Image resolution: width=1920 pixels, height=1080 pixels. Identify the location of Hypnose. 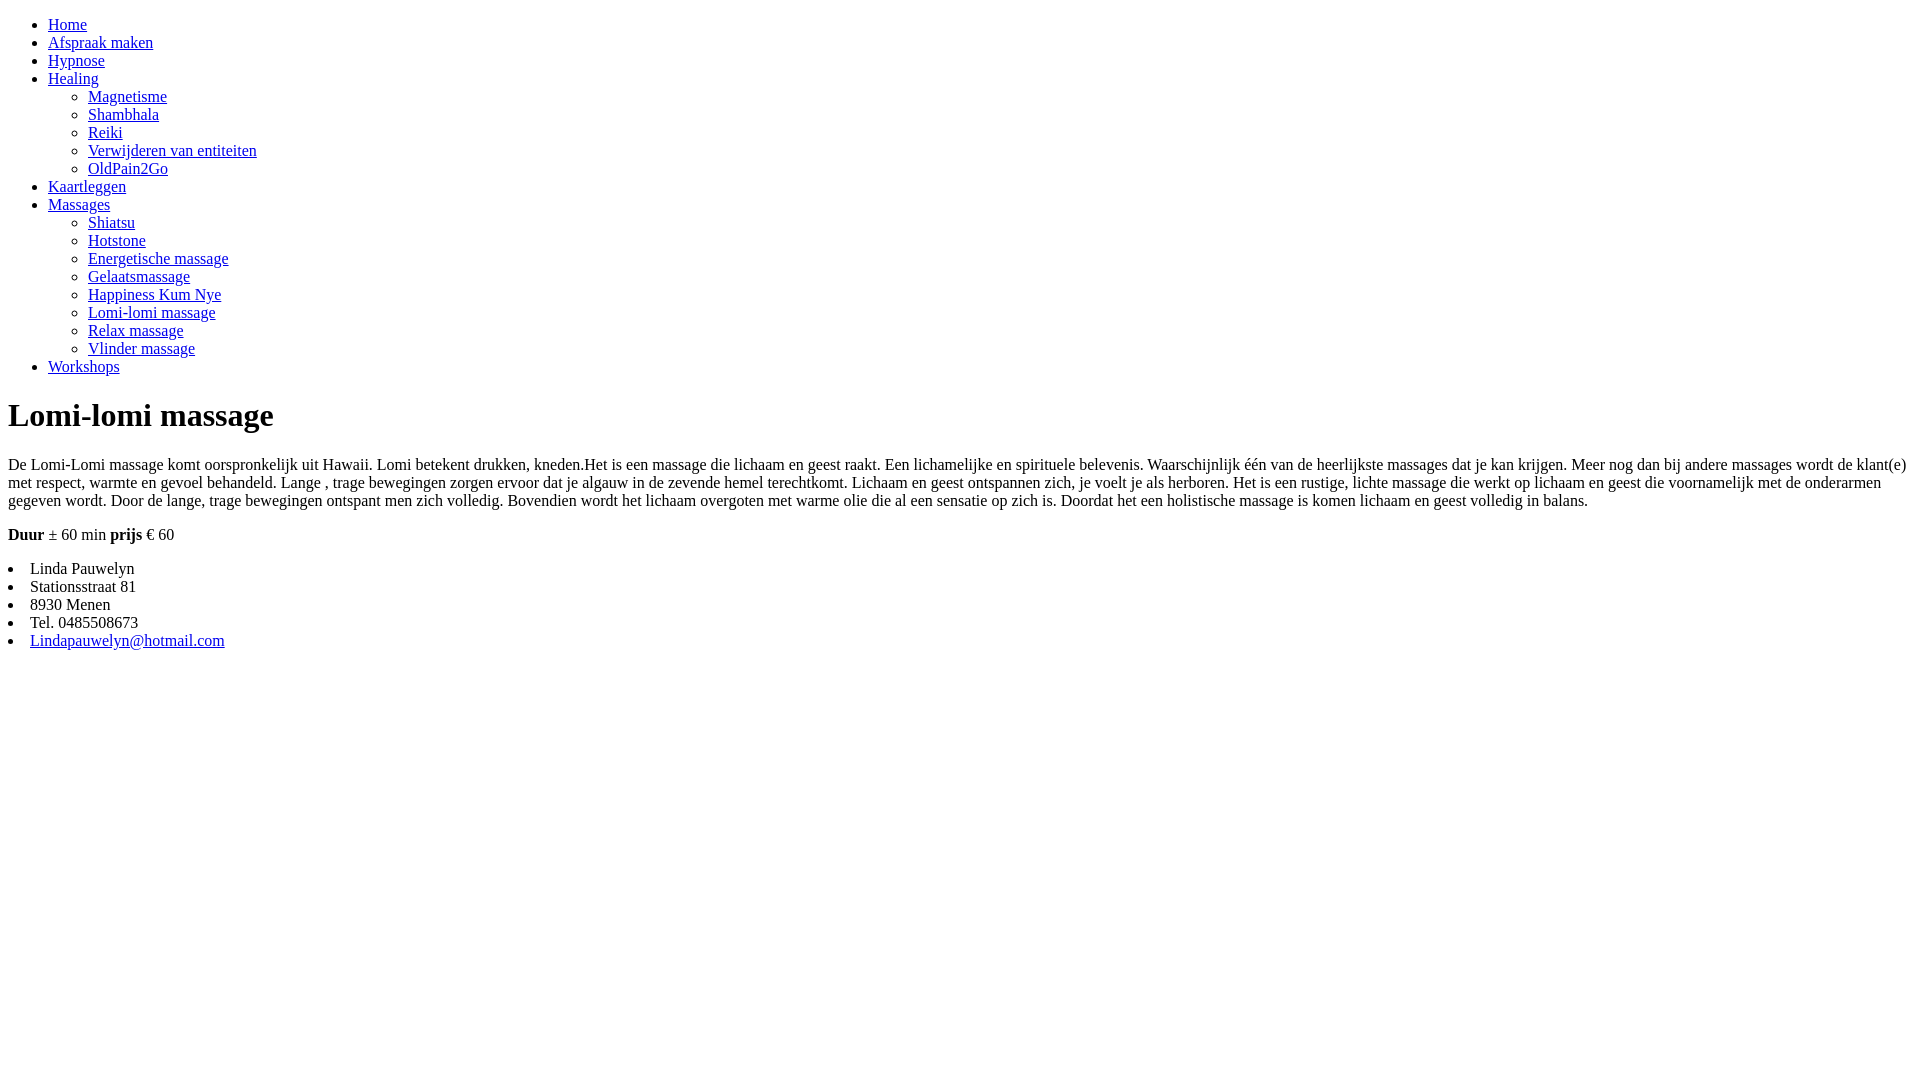
(76, 60).